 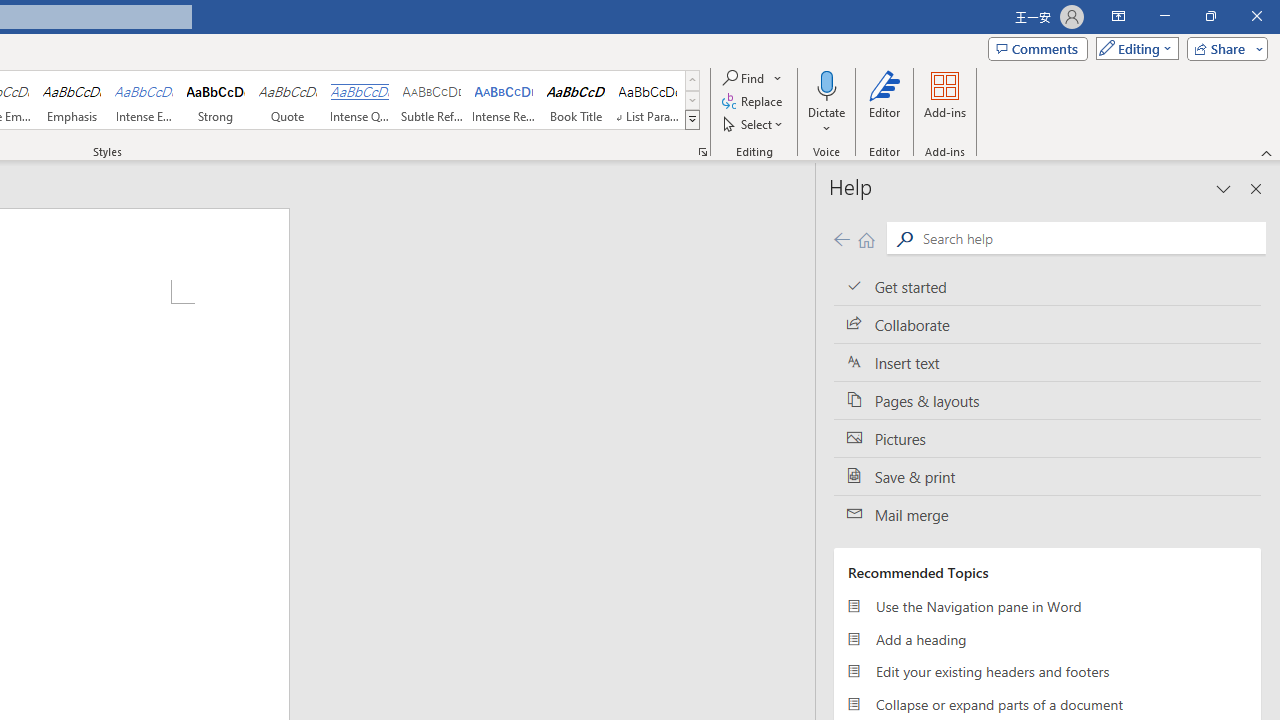 What do you see at coordinates (754, 102) in the screenshot?
I see `Replace...` at bounding box center [754, 102].